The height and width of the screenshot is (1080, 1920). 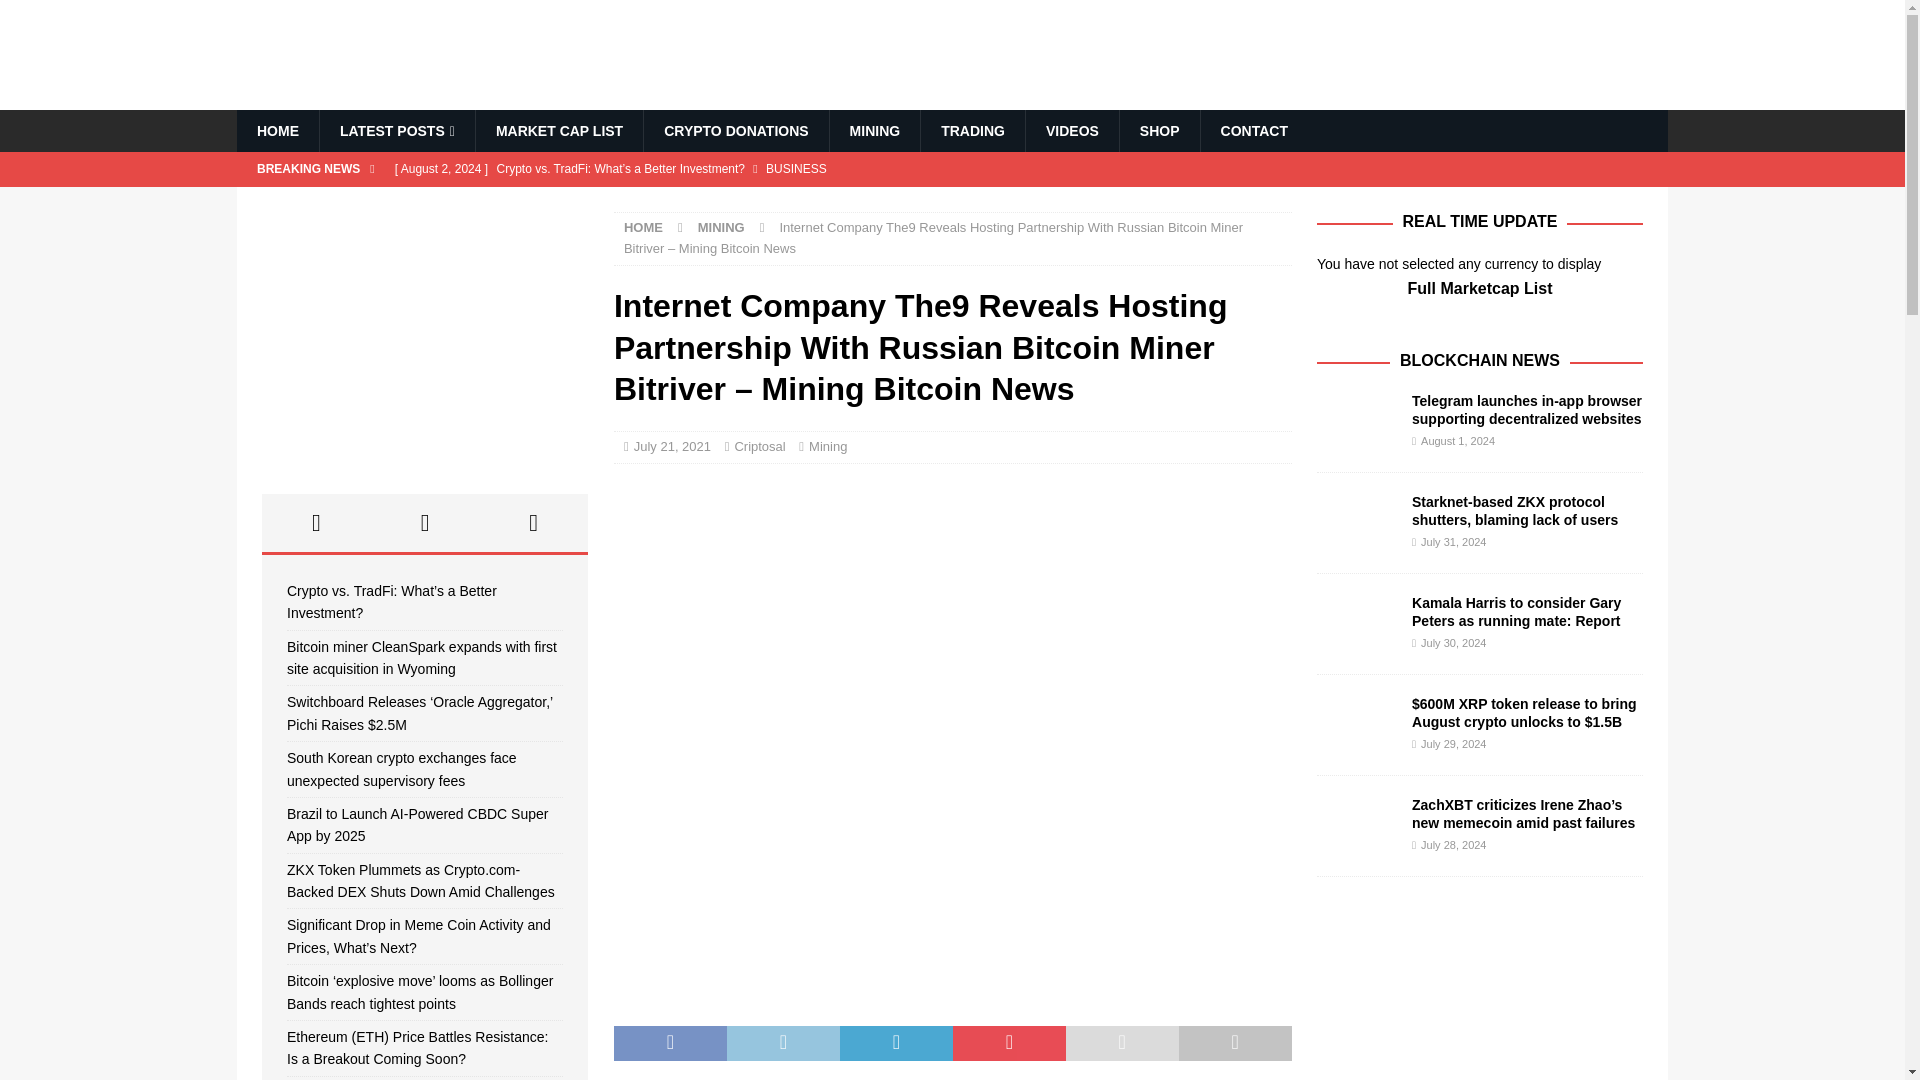 I want to click on July 21, 2021, so click(x=672, y=446).